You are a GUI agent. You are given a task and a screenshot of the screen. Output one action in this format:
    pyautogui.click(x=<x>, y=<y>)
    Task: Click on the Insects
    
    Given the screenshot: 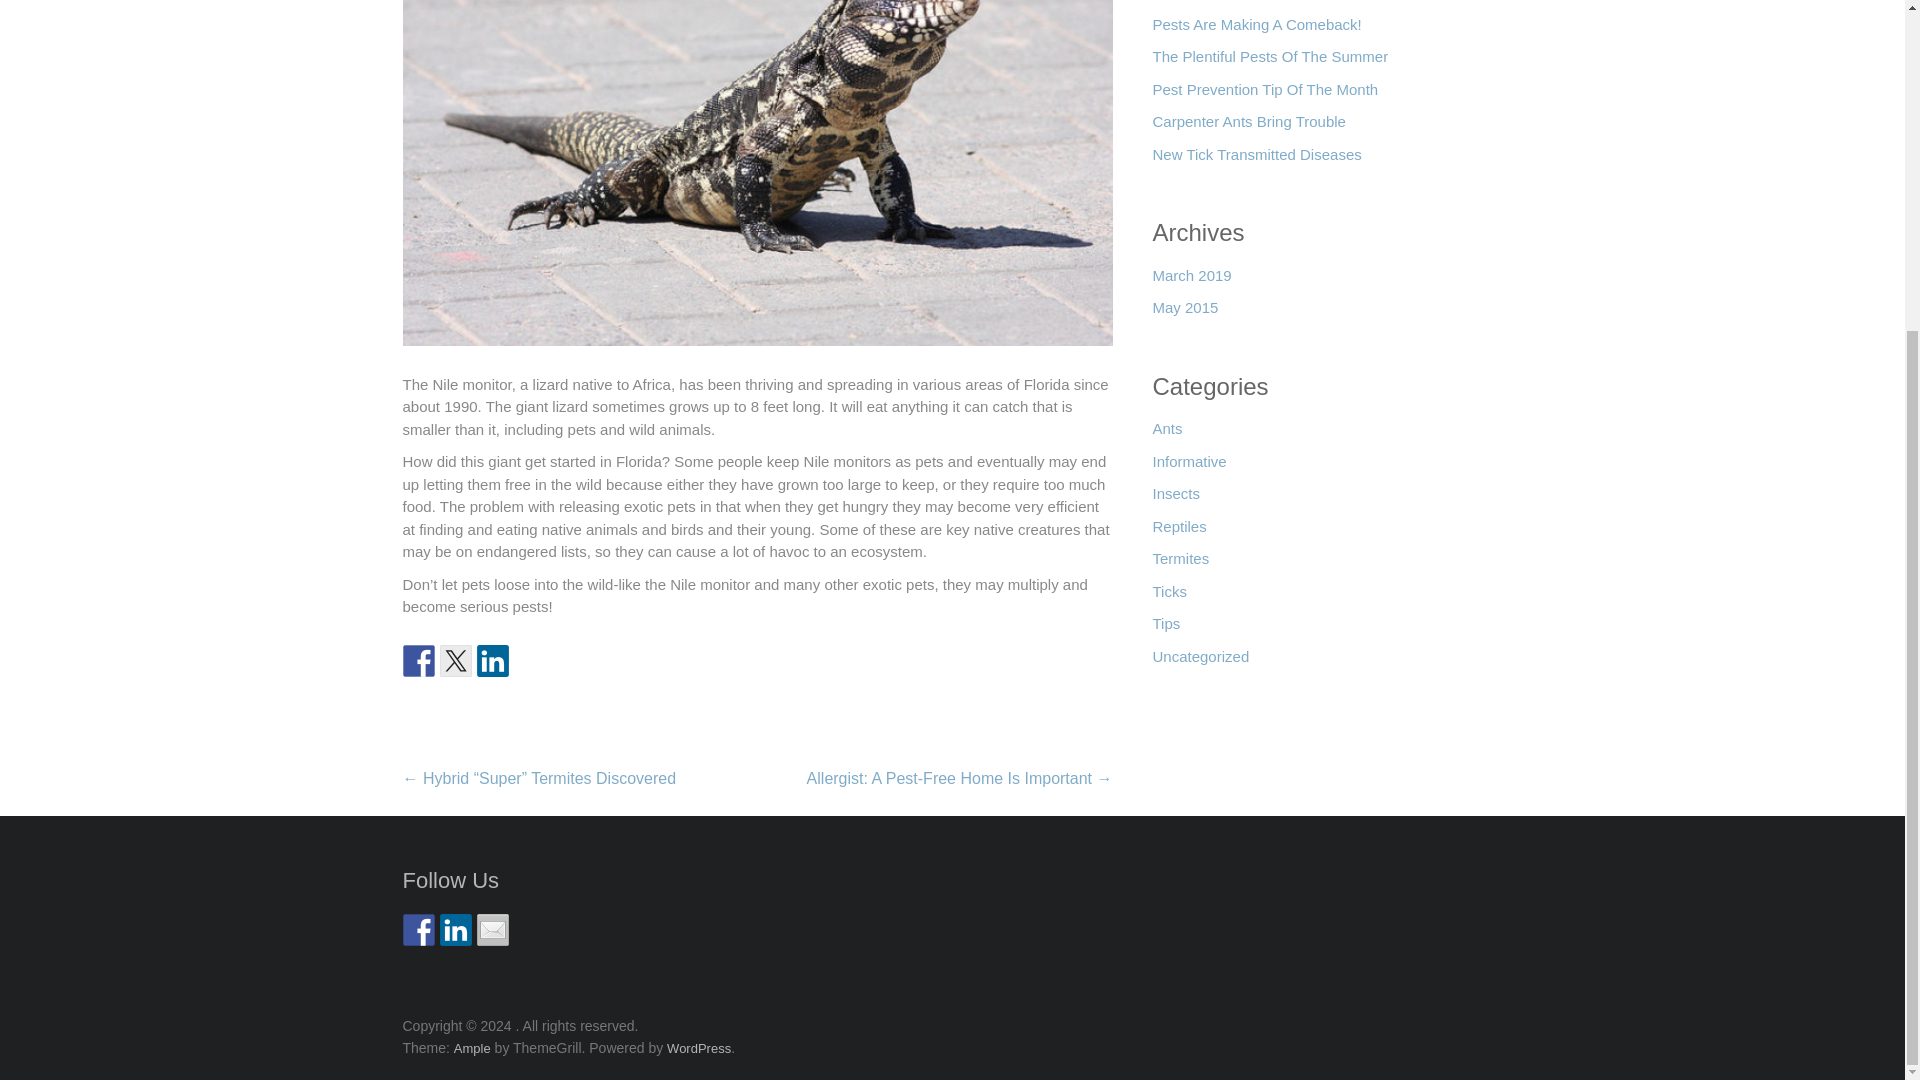 What is the action you would take?
    pyautogui.click(x=1176, y=499)
    